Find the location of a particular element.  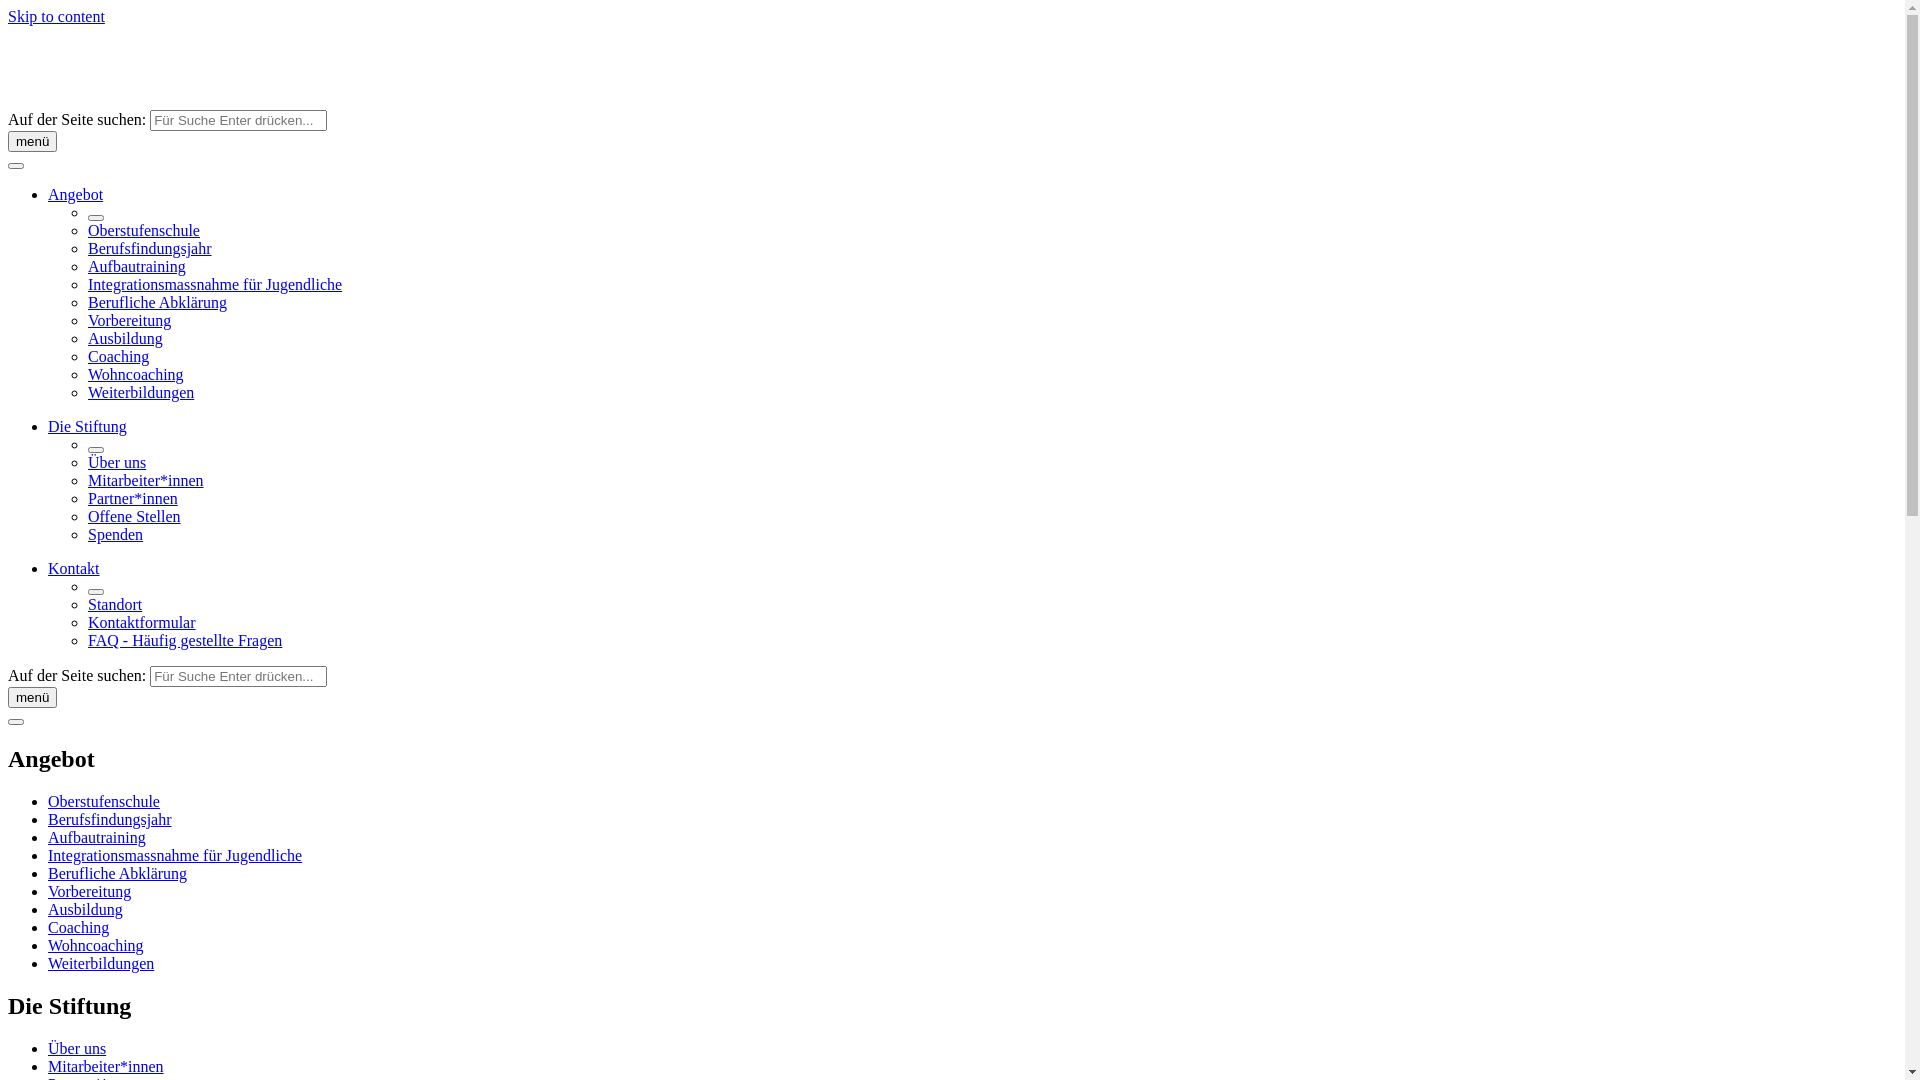

Wohncoaching is located at coordinates (96, 946).